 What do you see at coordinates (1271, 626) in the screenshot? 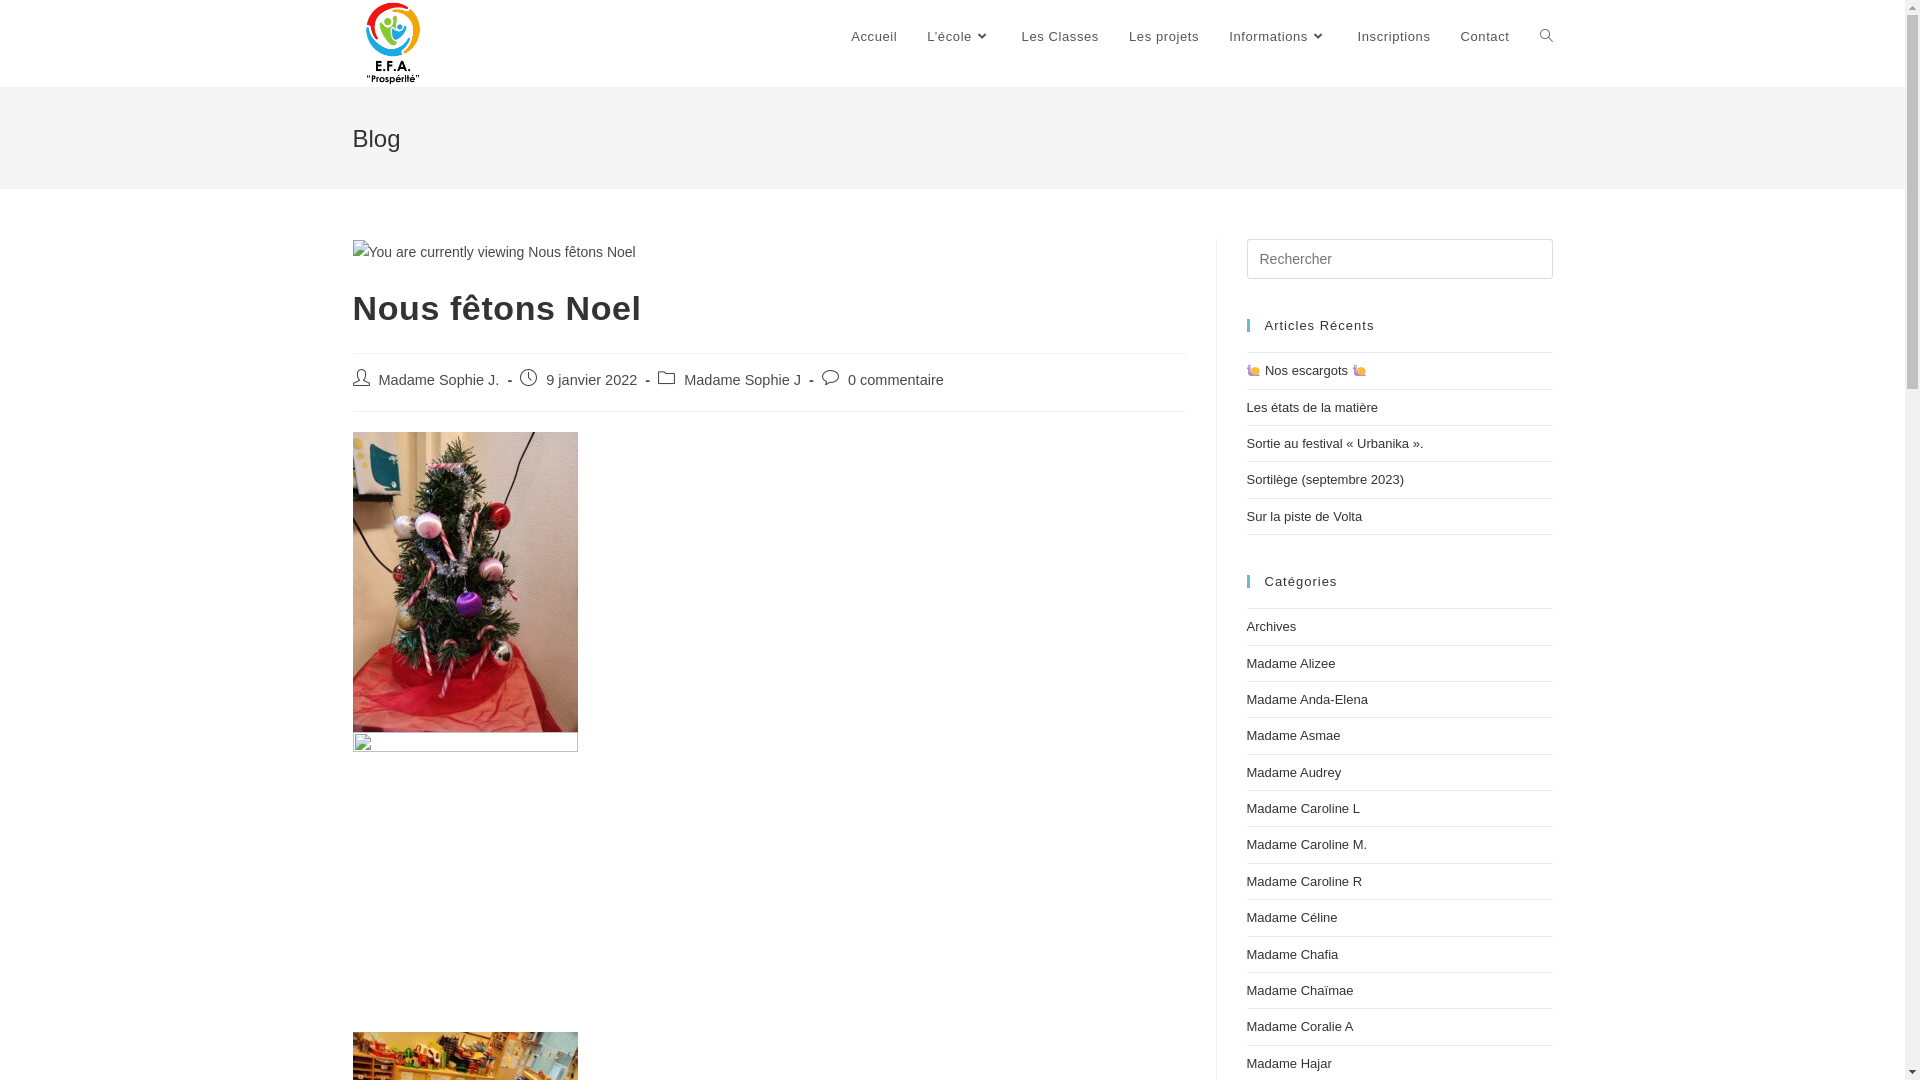
I see `Archives` at bounding box center [1271, 626].